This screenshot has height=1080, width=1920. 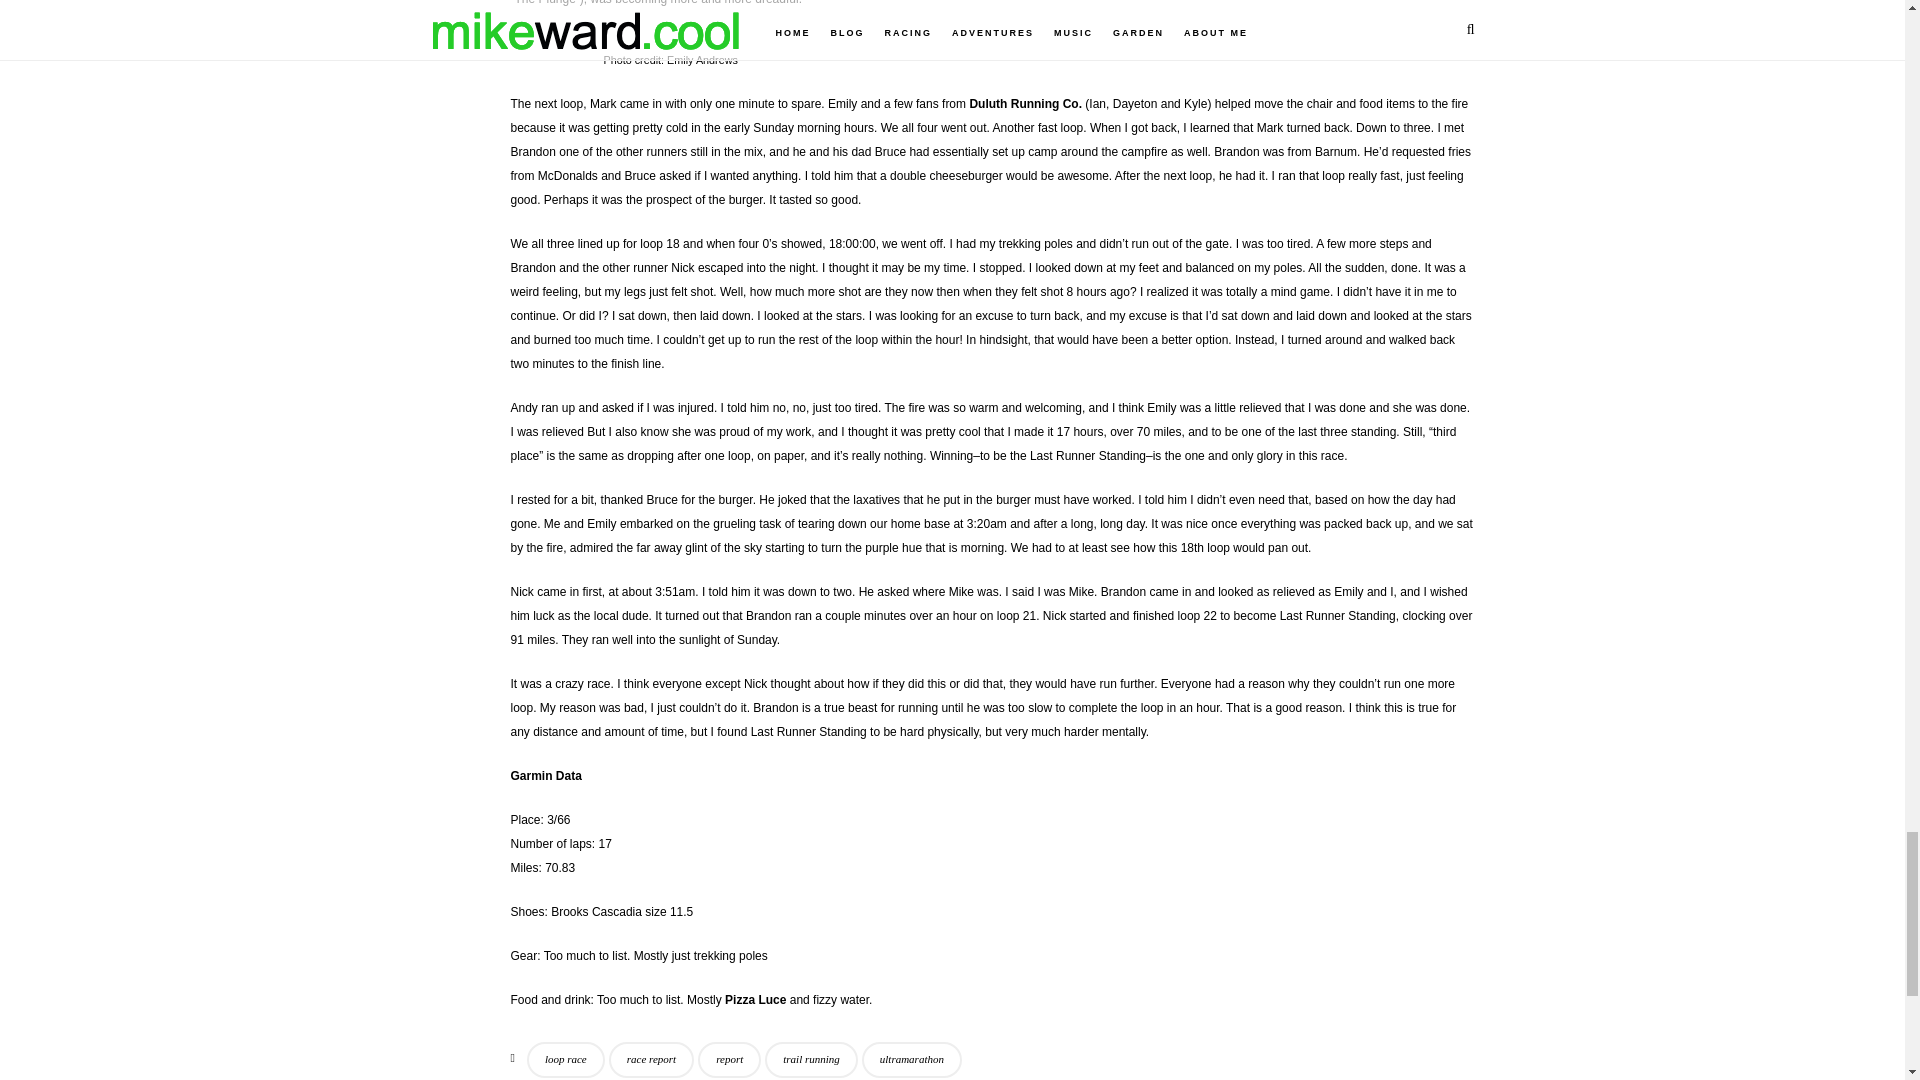 I want to click on race report, so click(x=650, y=1060).